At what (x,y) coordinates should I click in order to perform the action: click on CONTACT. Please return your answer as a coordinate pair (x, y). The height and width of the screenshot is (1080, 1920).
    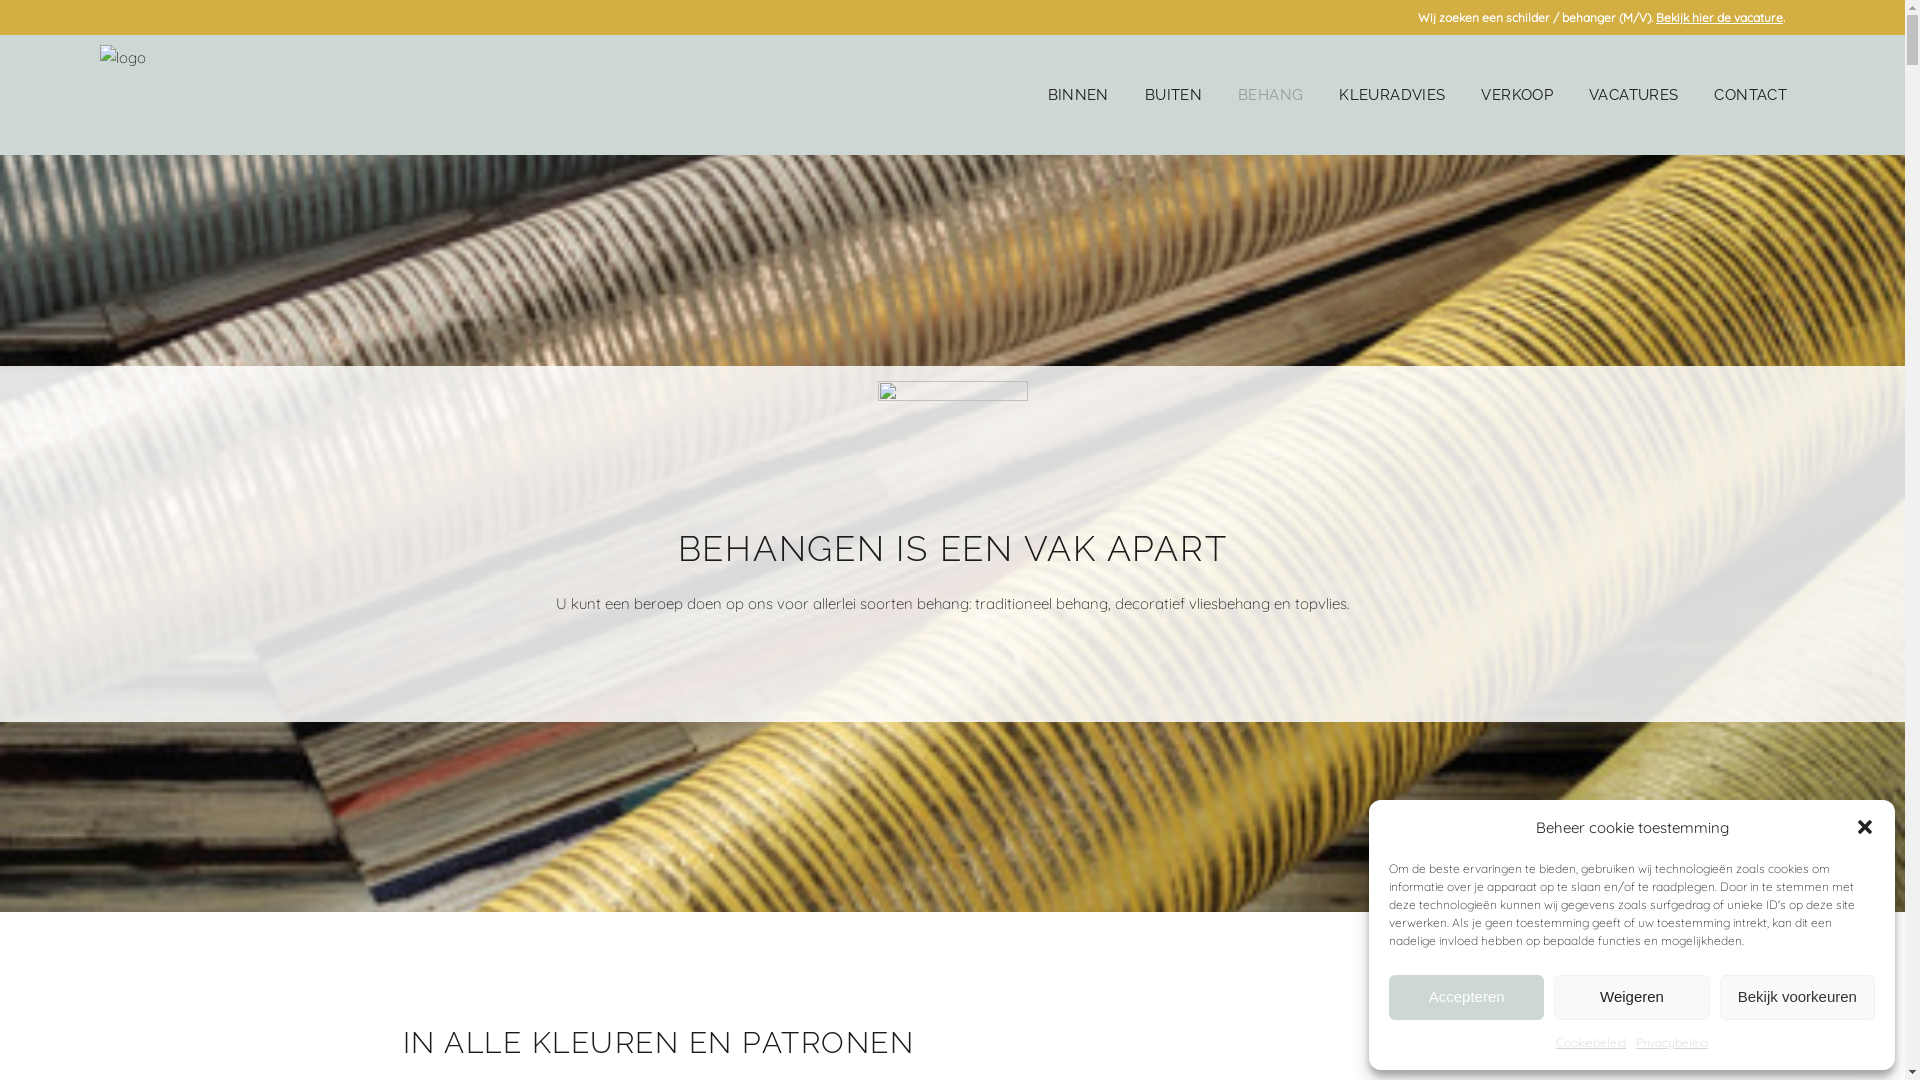
    Looking at the image, I should click on (1750, 95).